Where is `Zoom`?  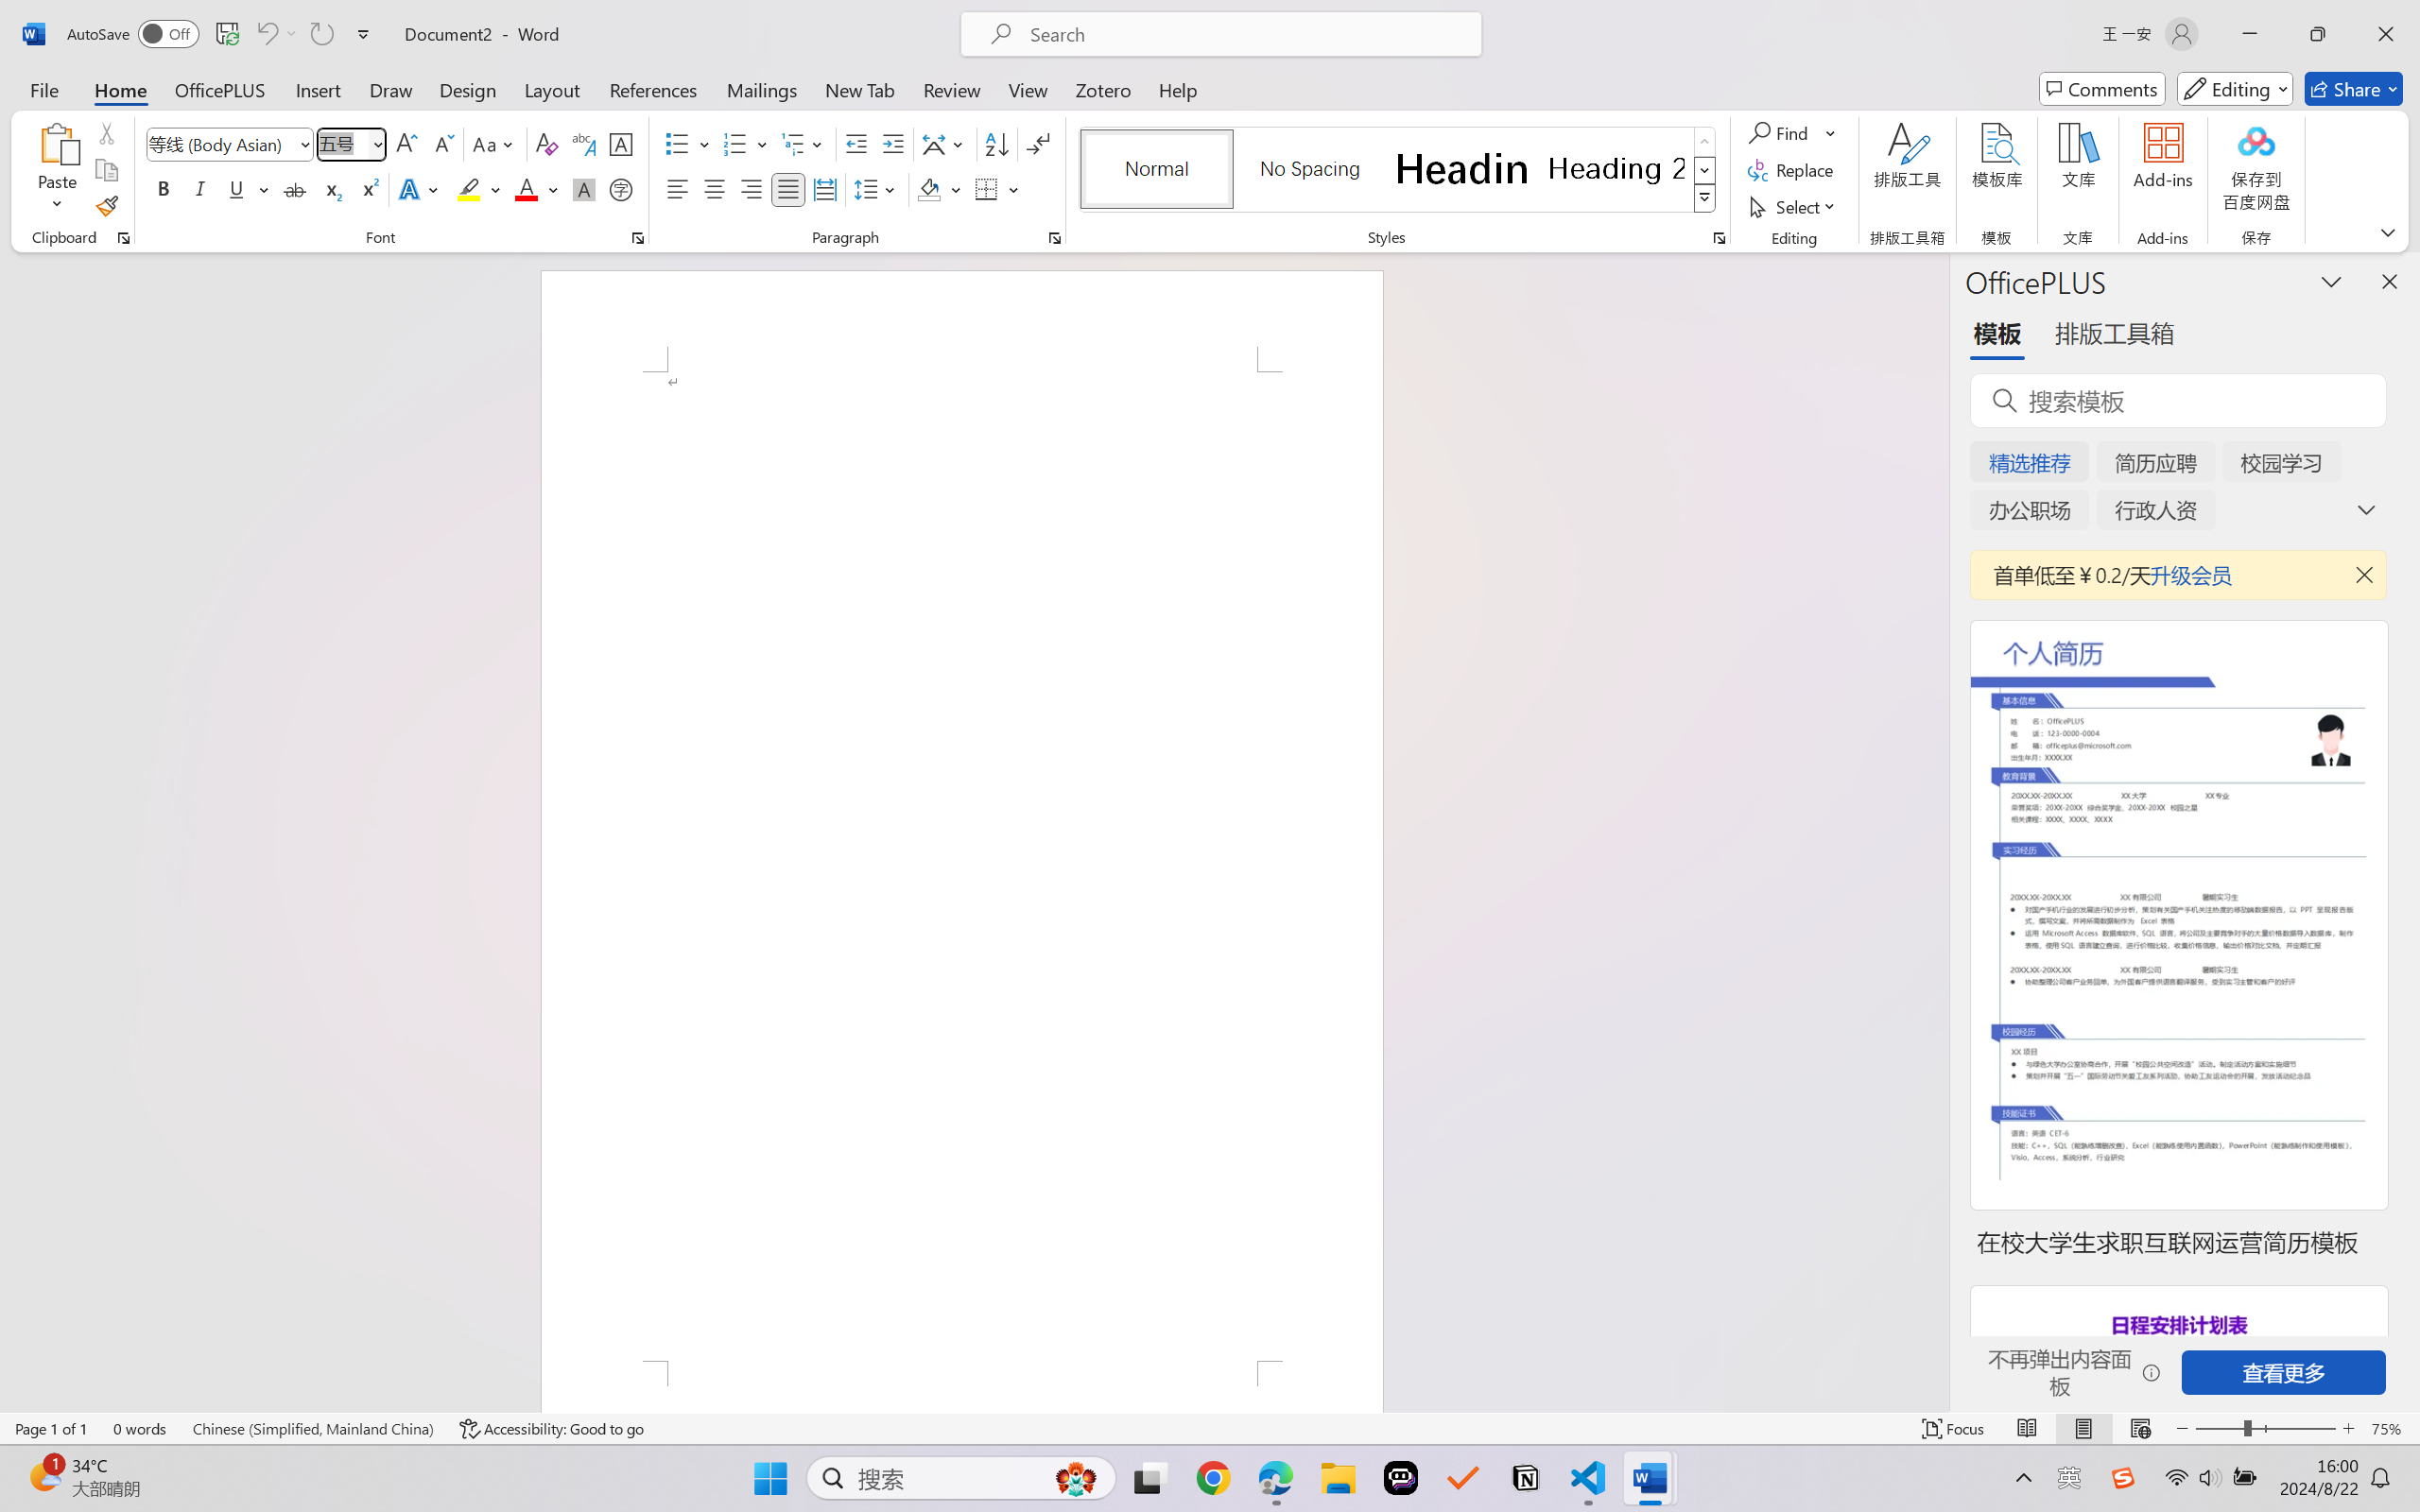 Zoom is located at coordinates (2265, 1429).